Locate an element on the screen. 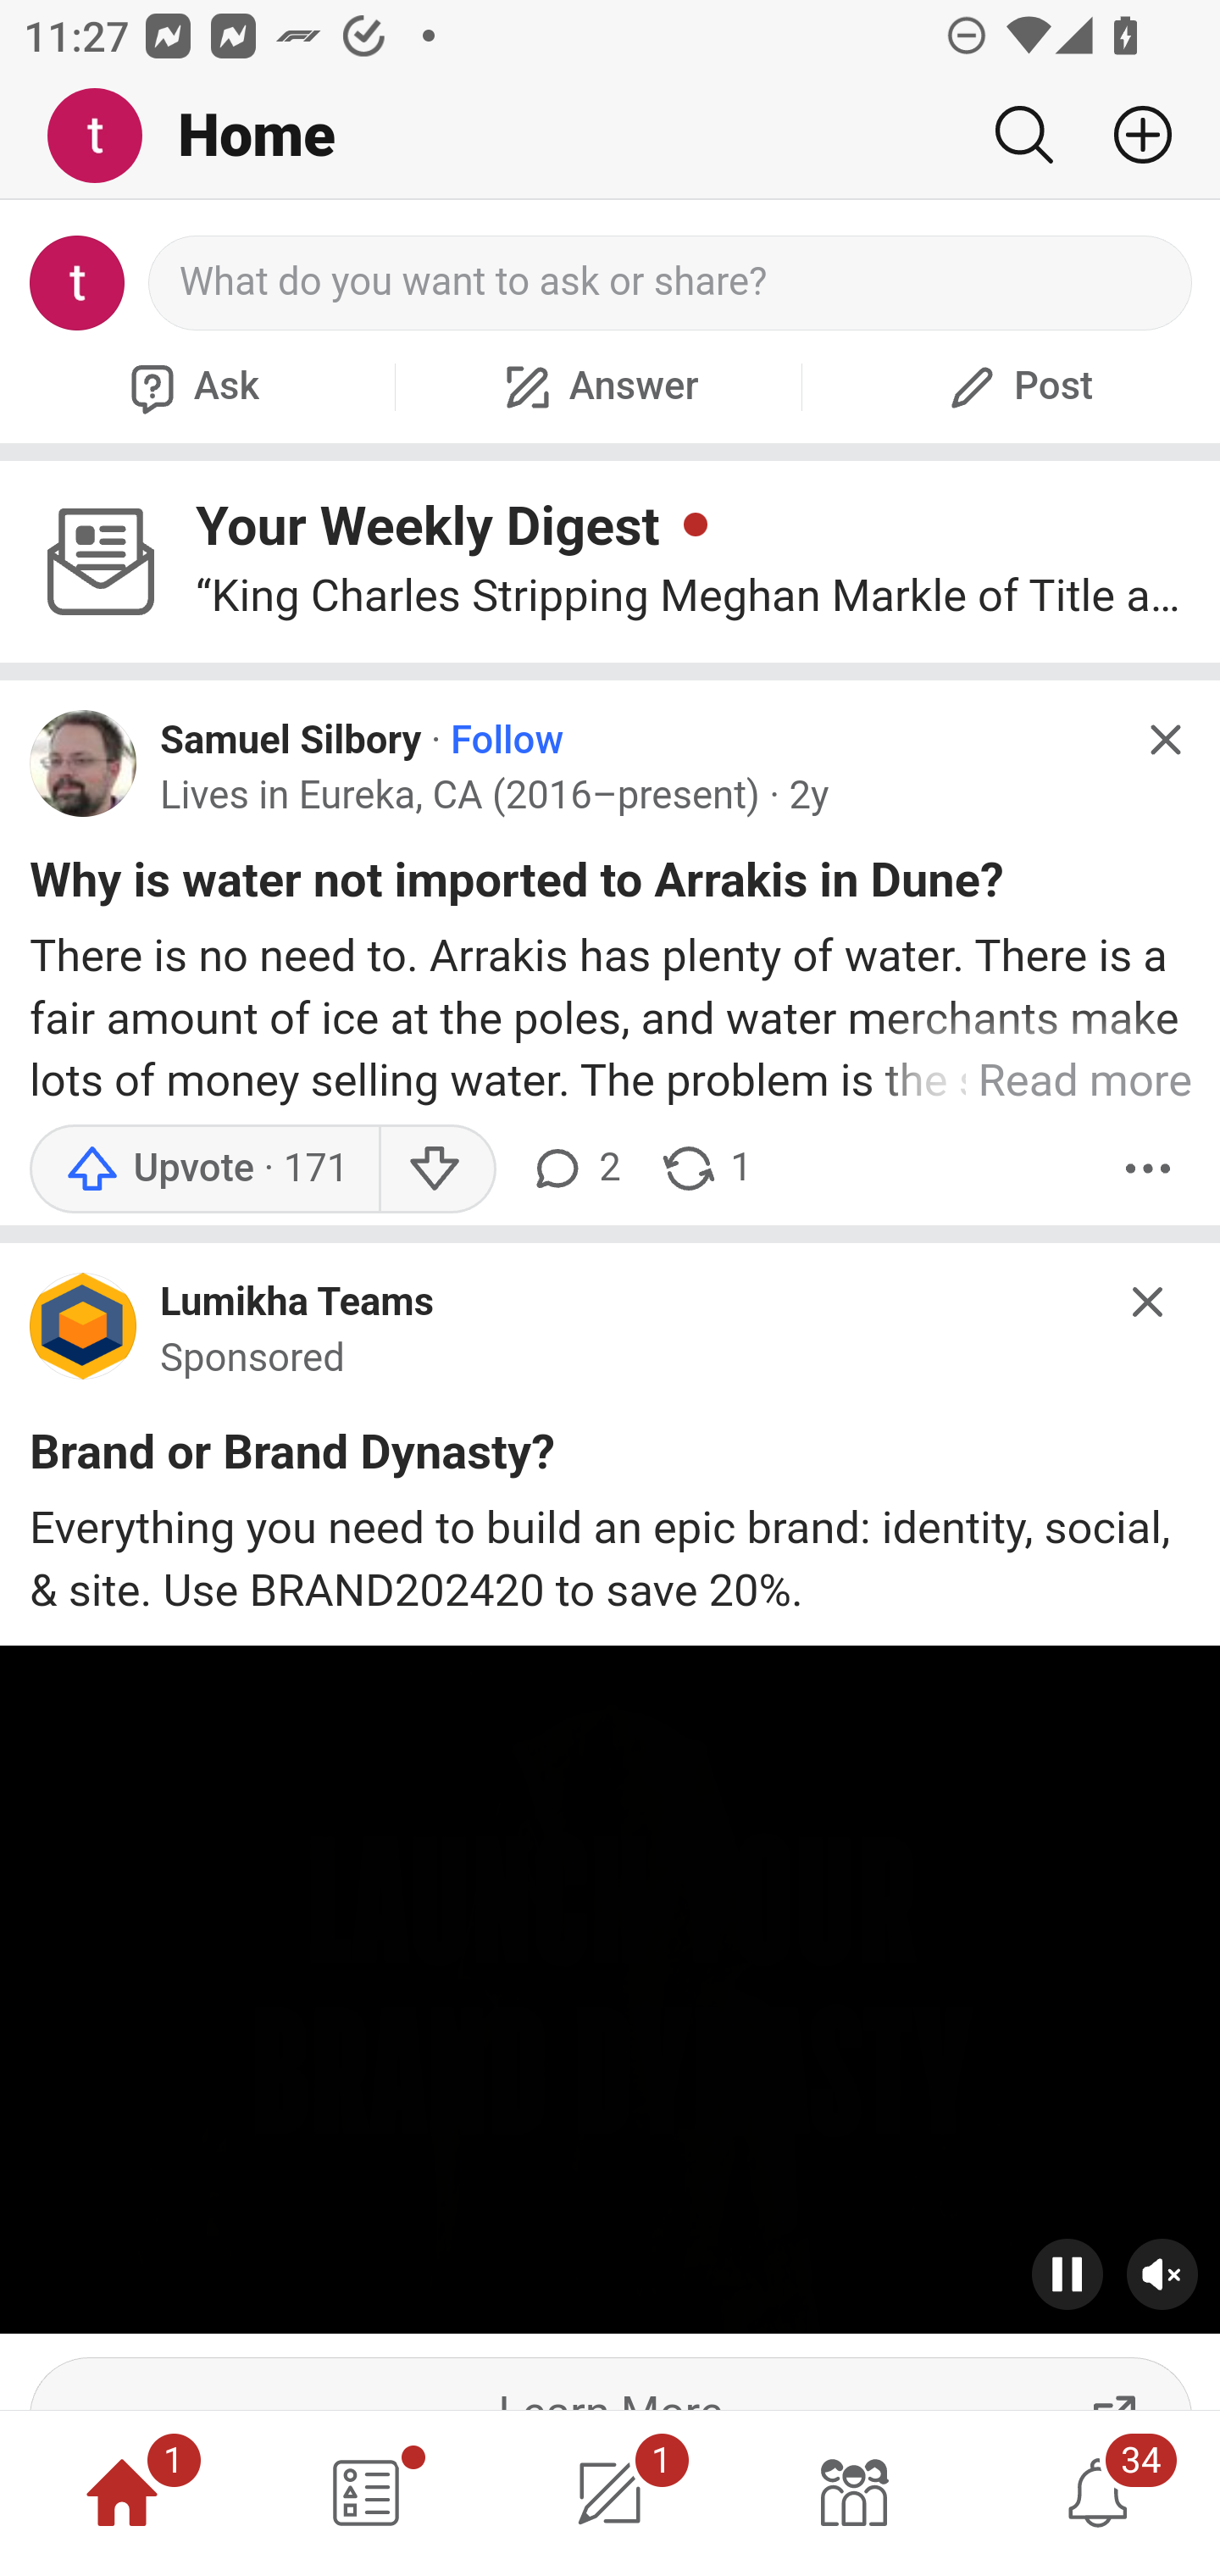 Image resolution: width=1220 pixels, height=2576 pixels. Follow is located at coordinates (508, 741).